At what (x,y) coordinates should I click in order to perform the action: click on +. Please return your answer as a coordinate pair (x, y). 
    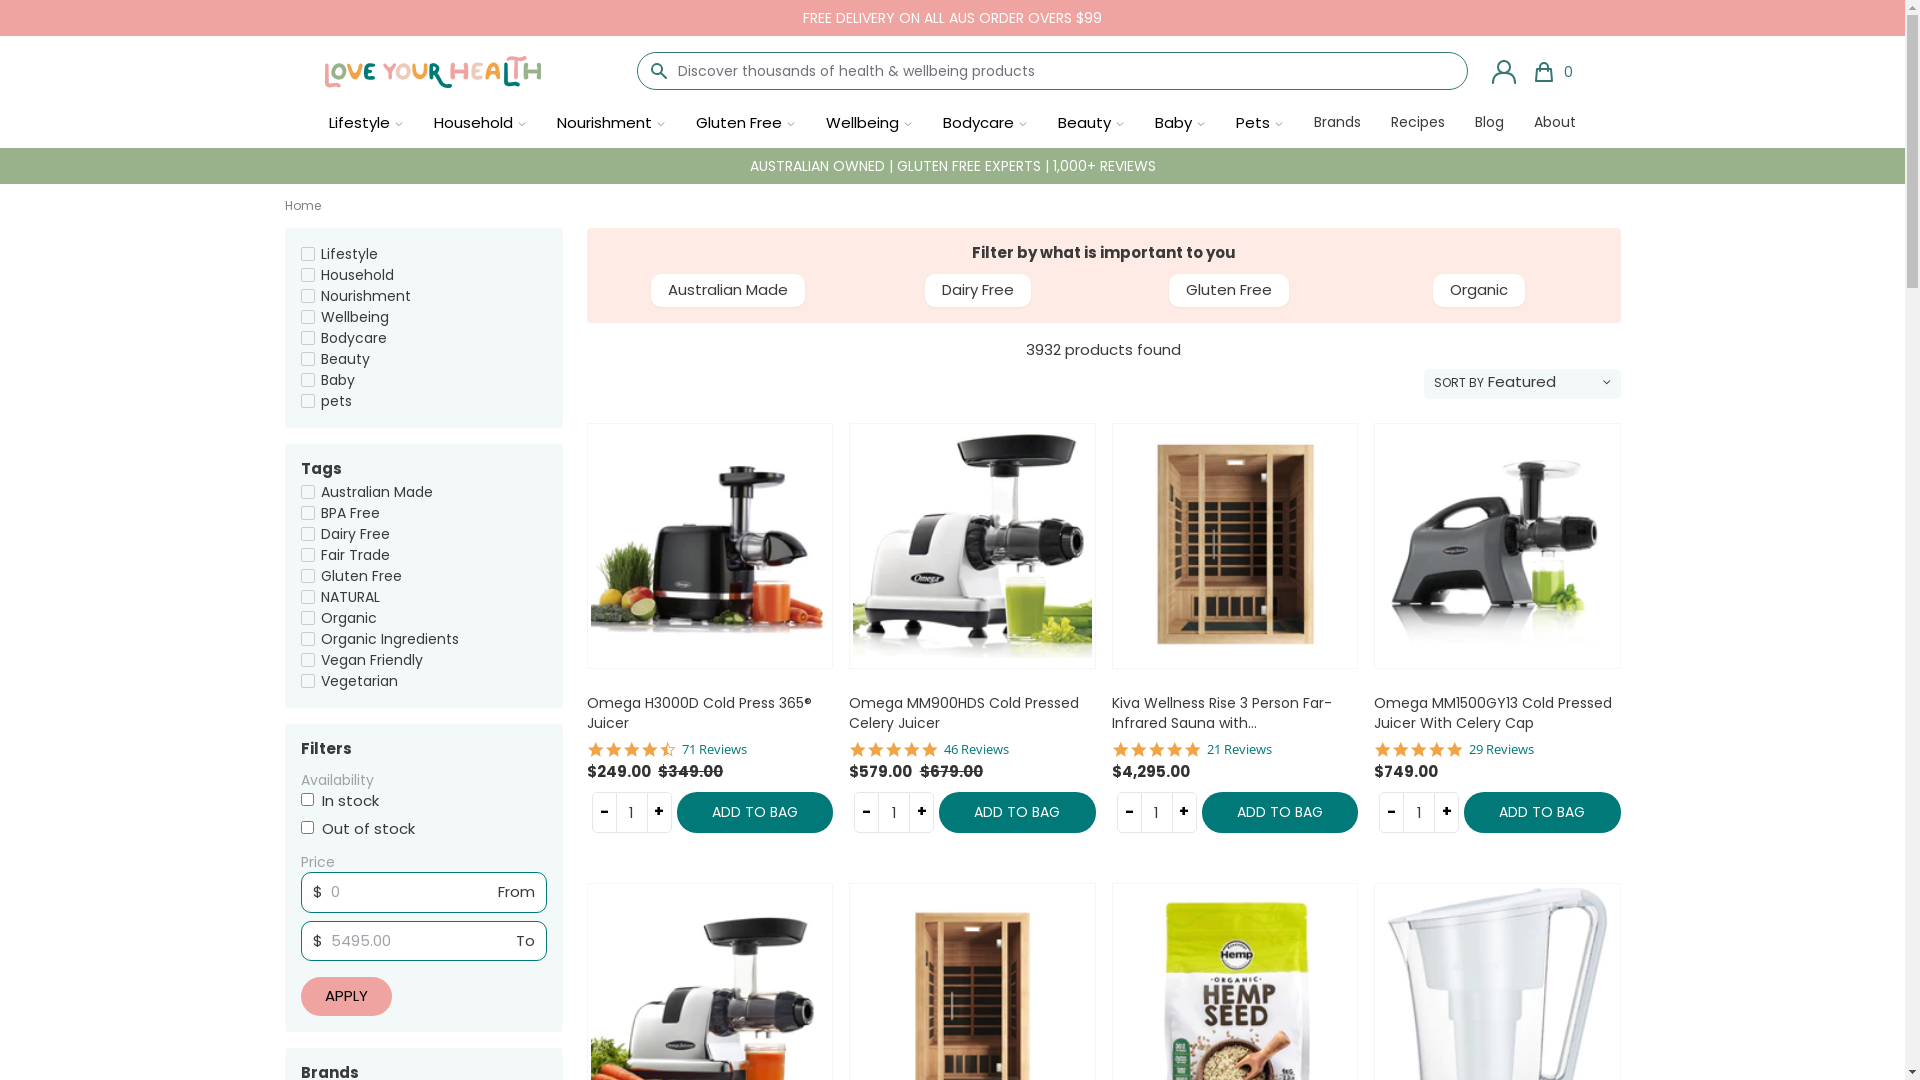
    Looking at the image, I should click on (1446, 812).